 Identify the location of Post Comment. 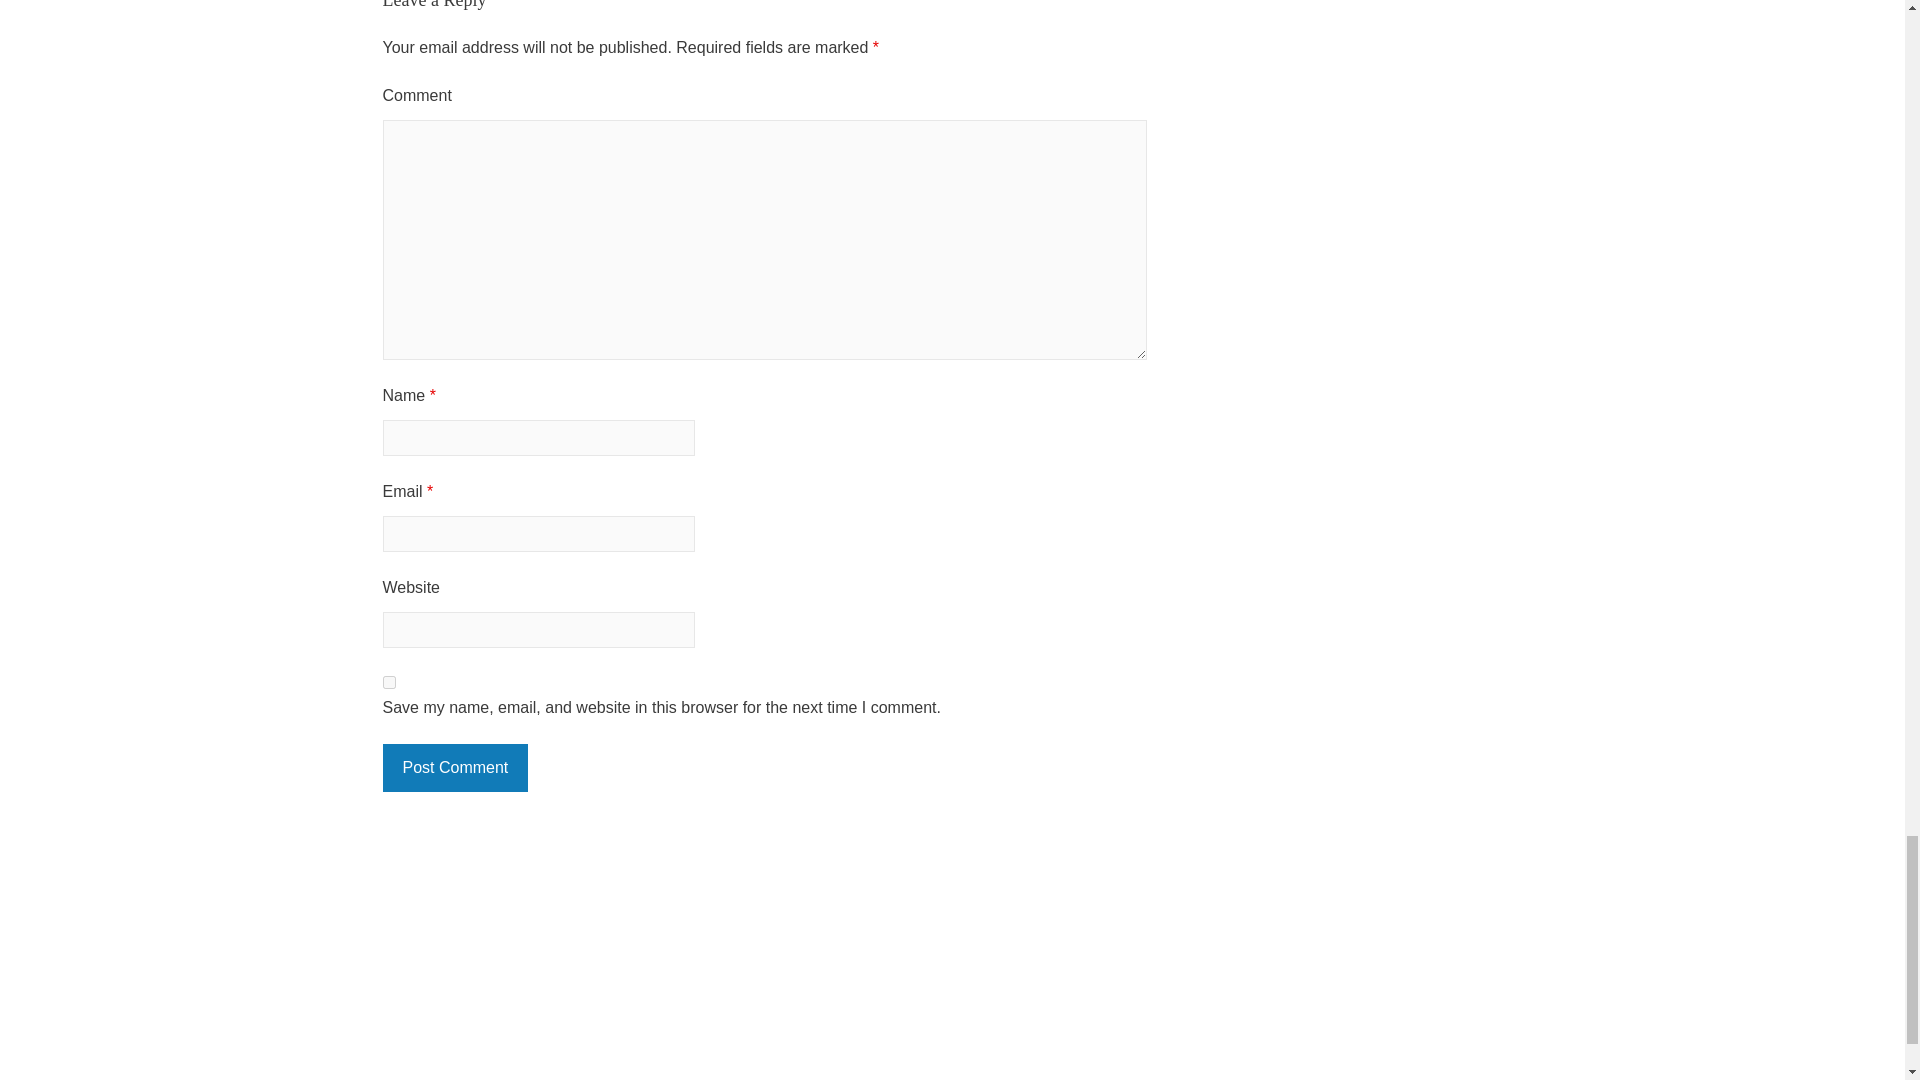
(455, 768).